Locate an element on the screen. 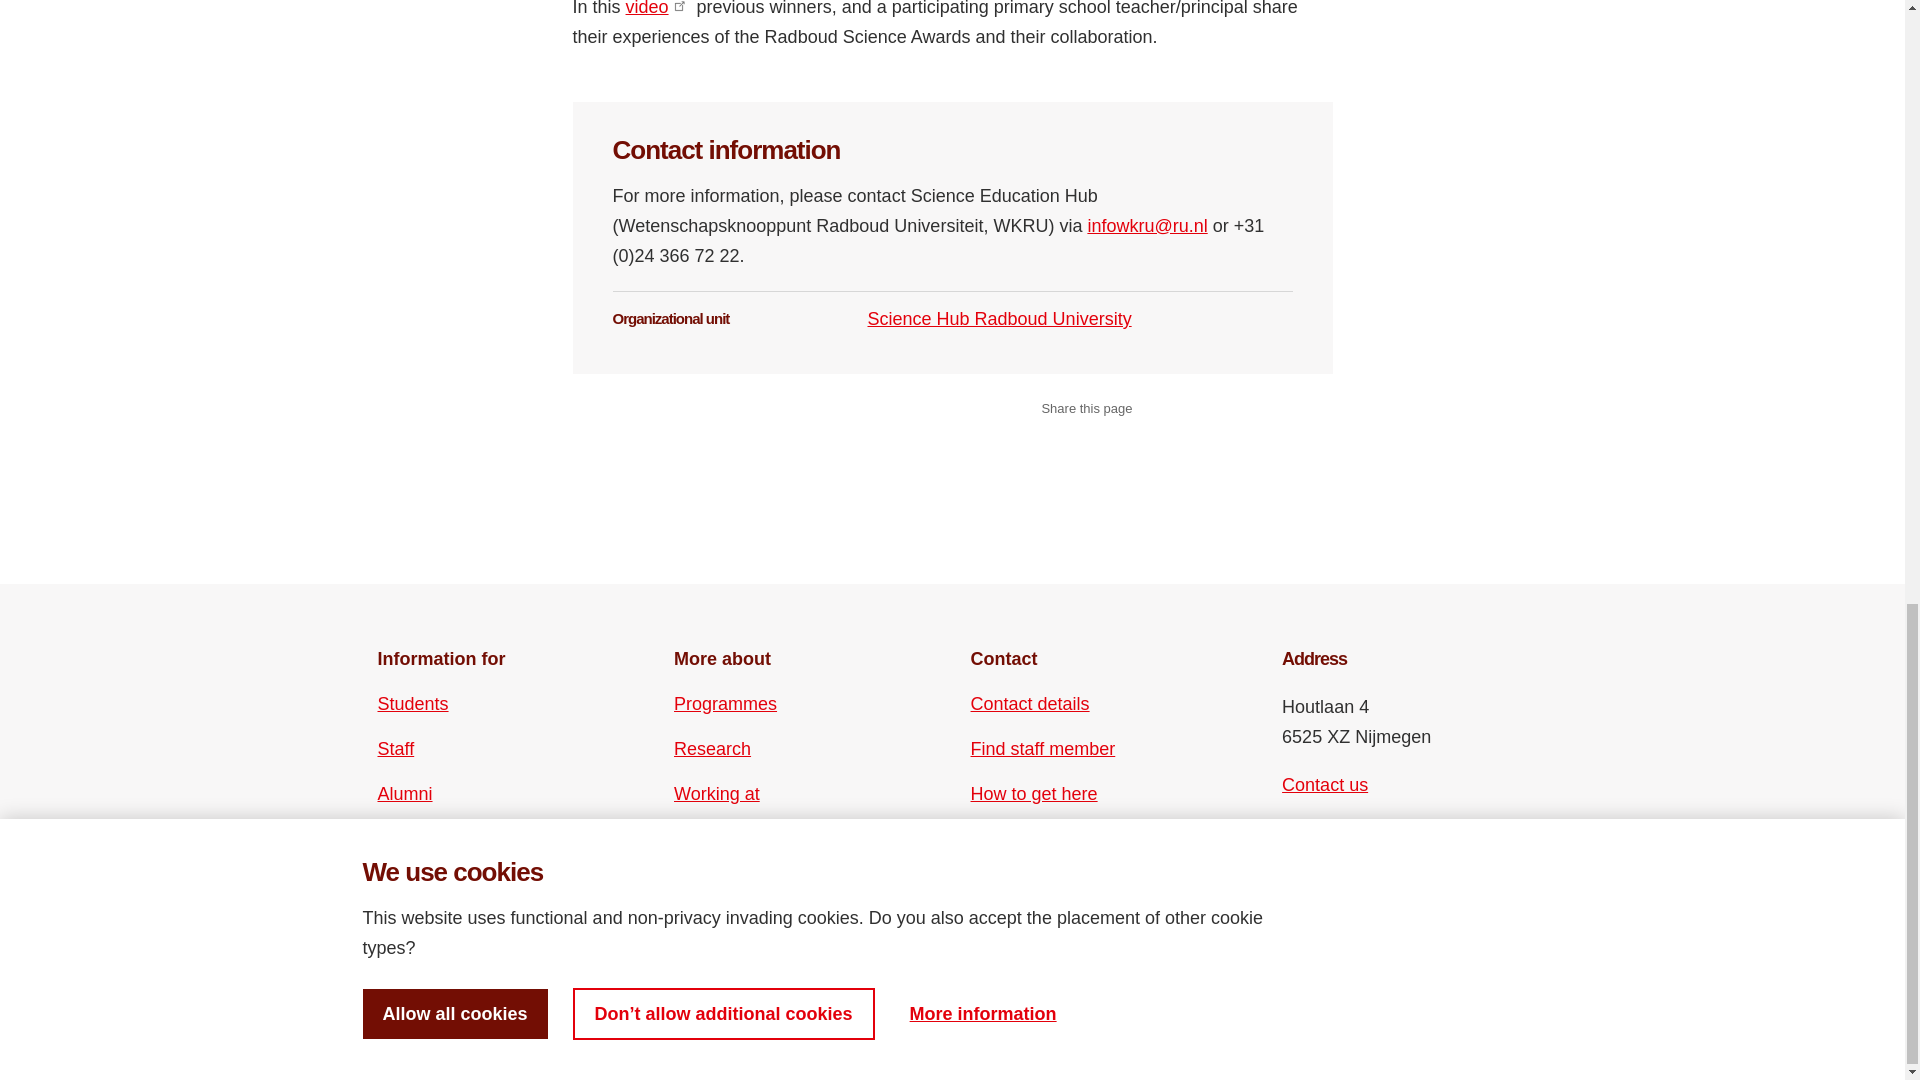  Mastodon is located at coordinates (1401, 844).